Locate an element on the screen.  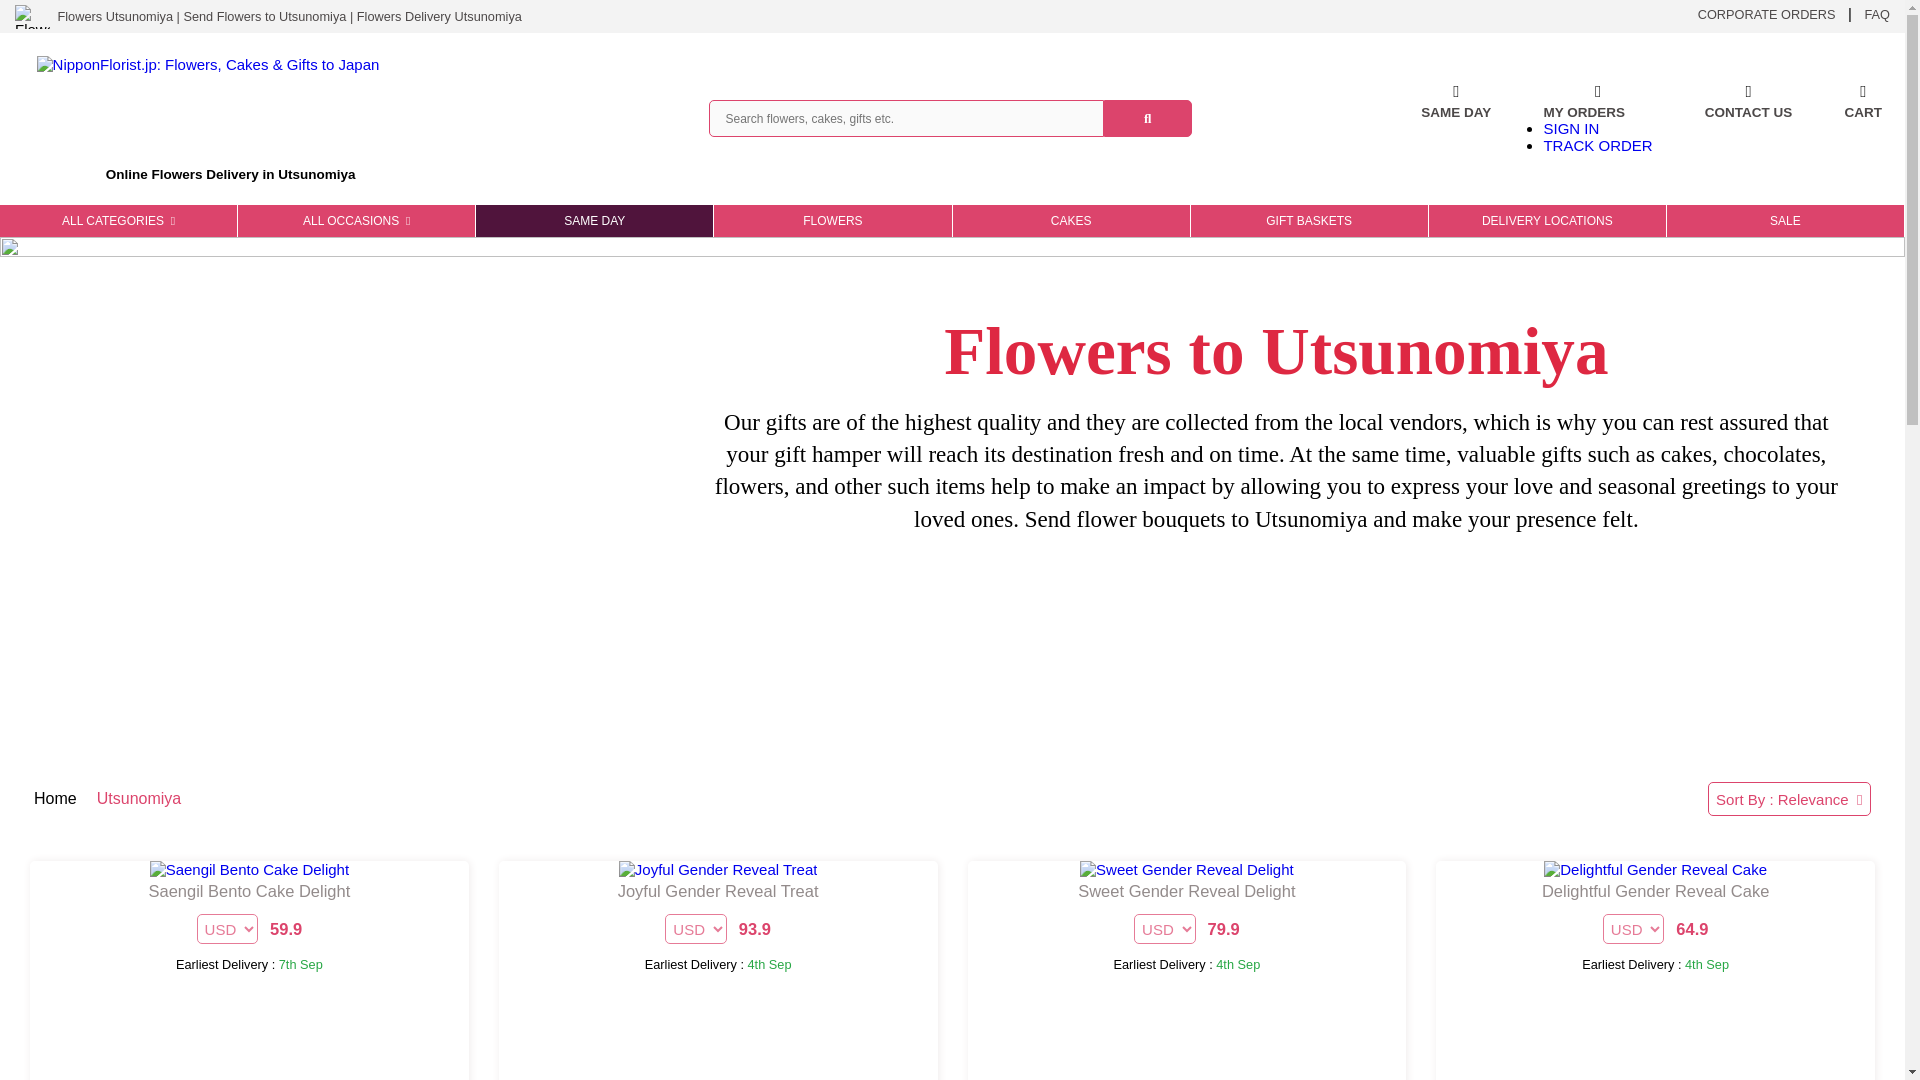
FAQ is located at coordinates (1876, 13).